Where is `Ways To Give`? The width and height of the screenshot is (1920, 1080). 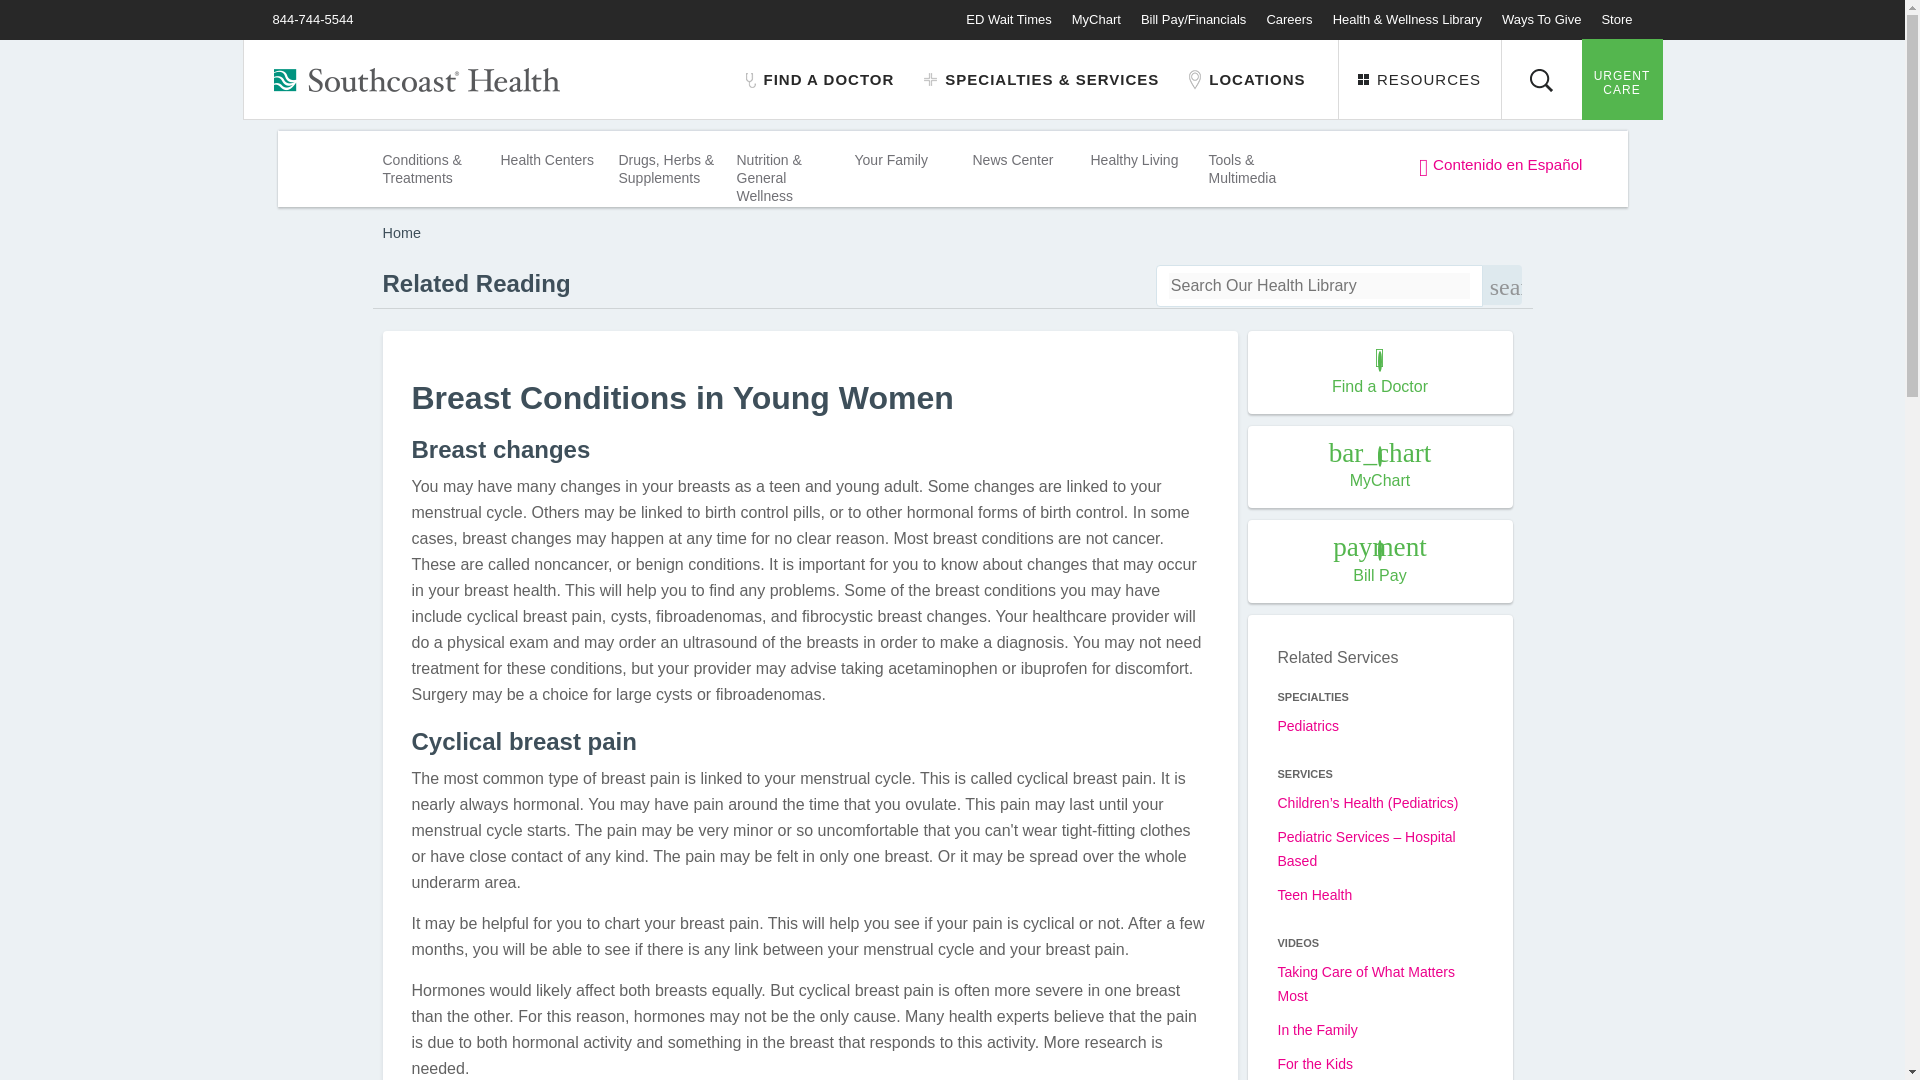 Ways To Give is located at coordinates (1540, 19).